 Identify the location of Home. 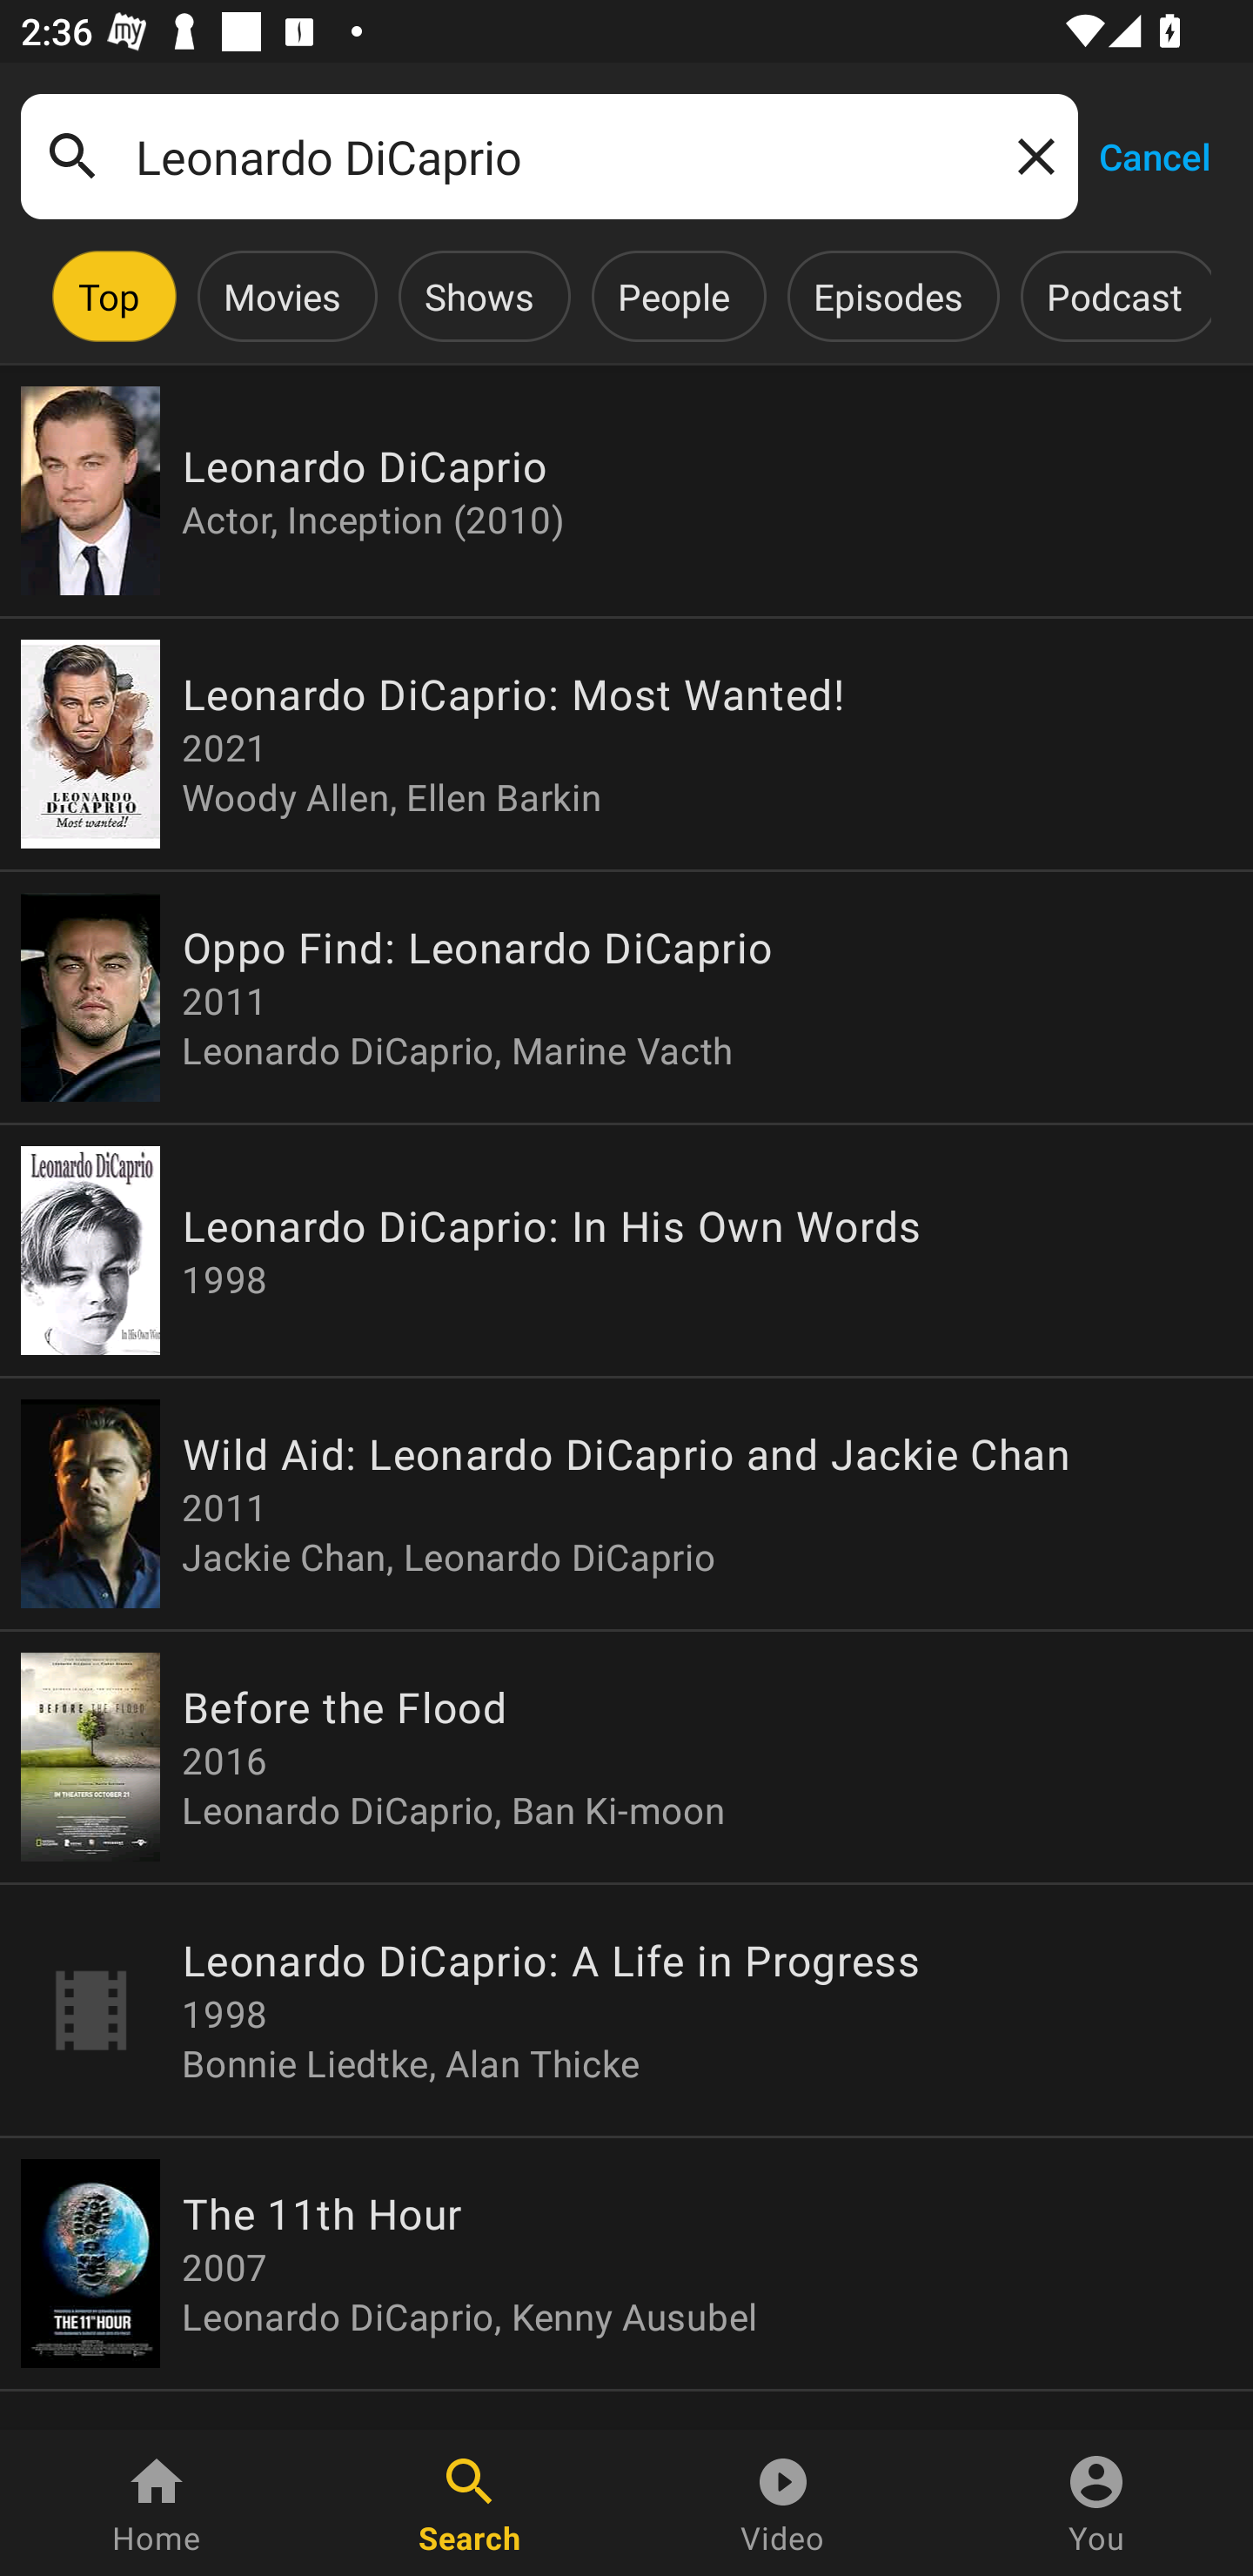
(157, 2503).